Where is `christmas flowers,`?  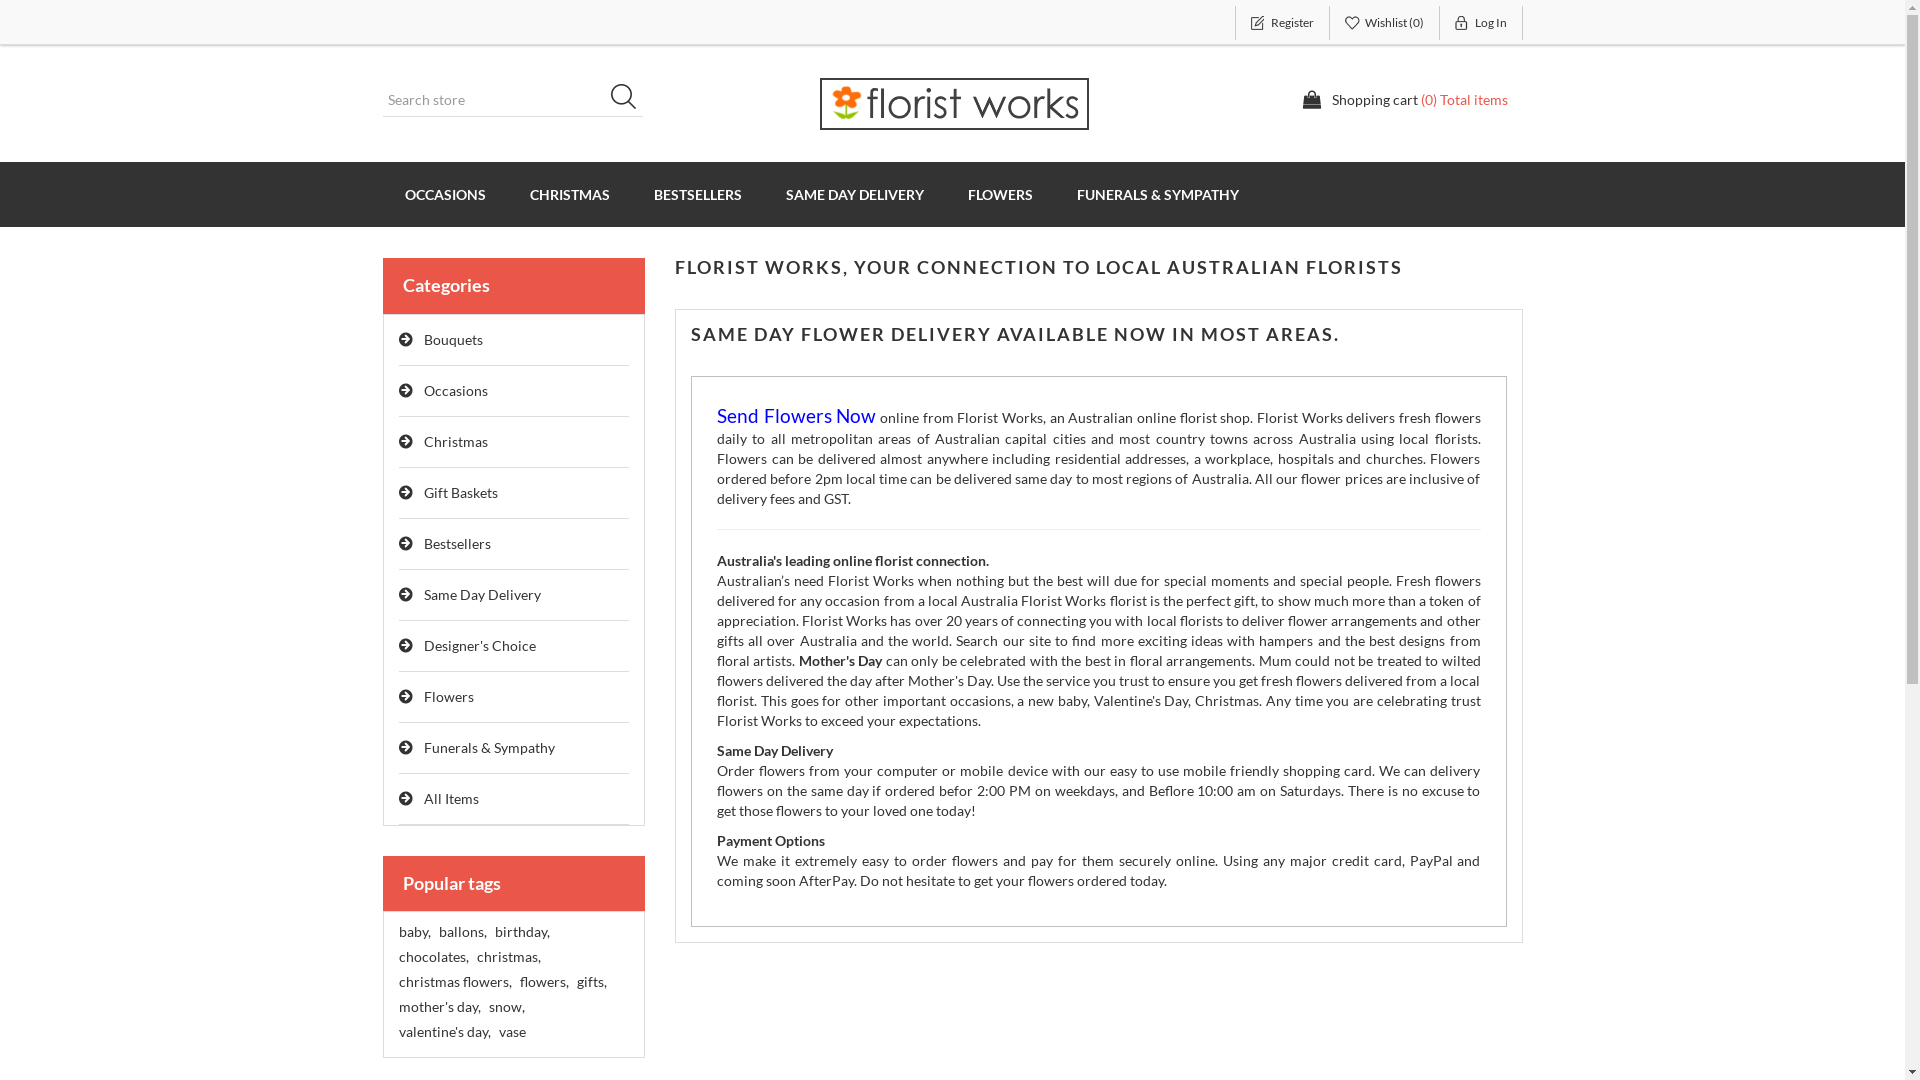
christmas flowers, is located at coordinates (454, 982).